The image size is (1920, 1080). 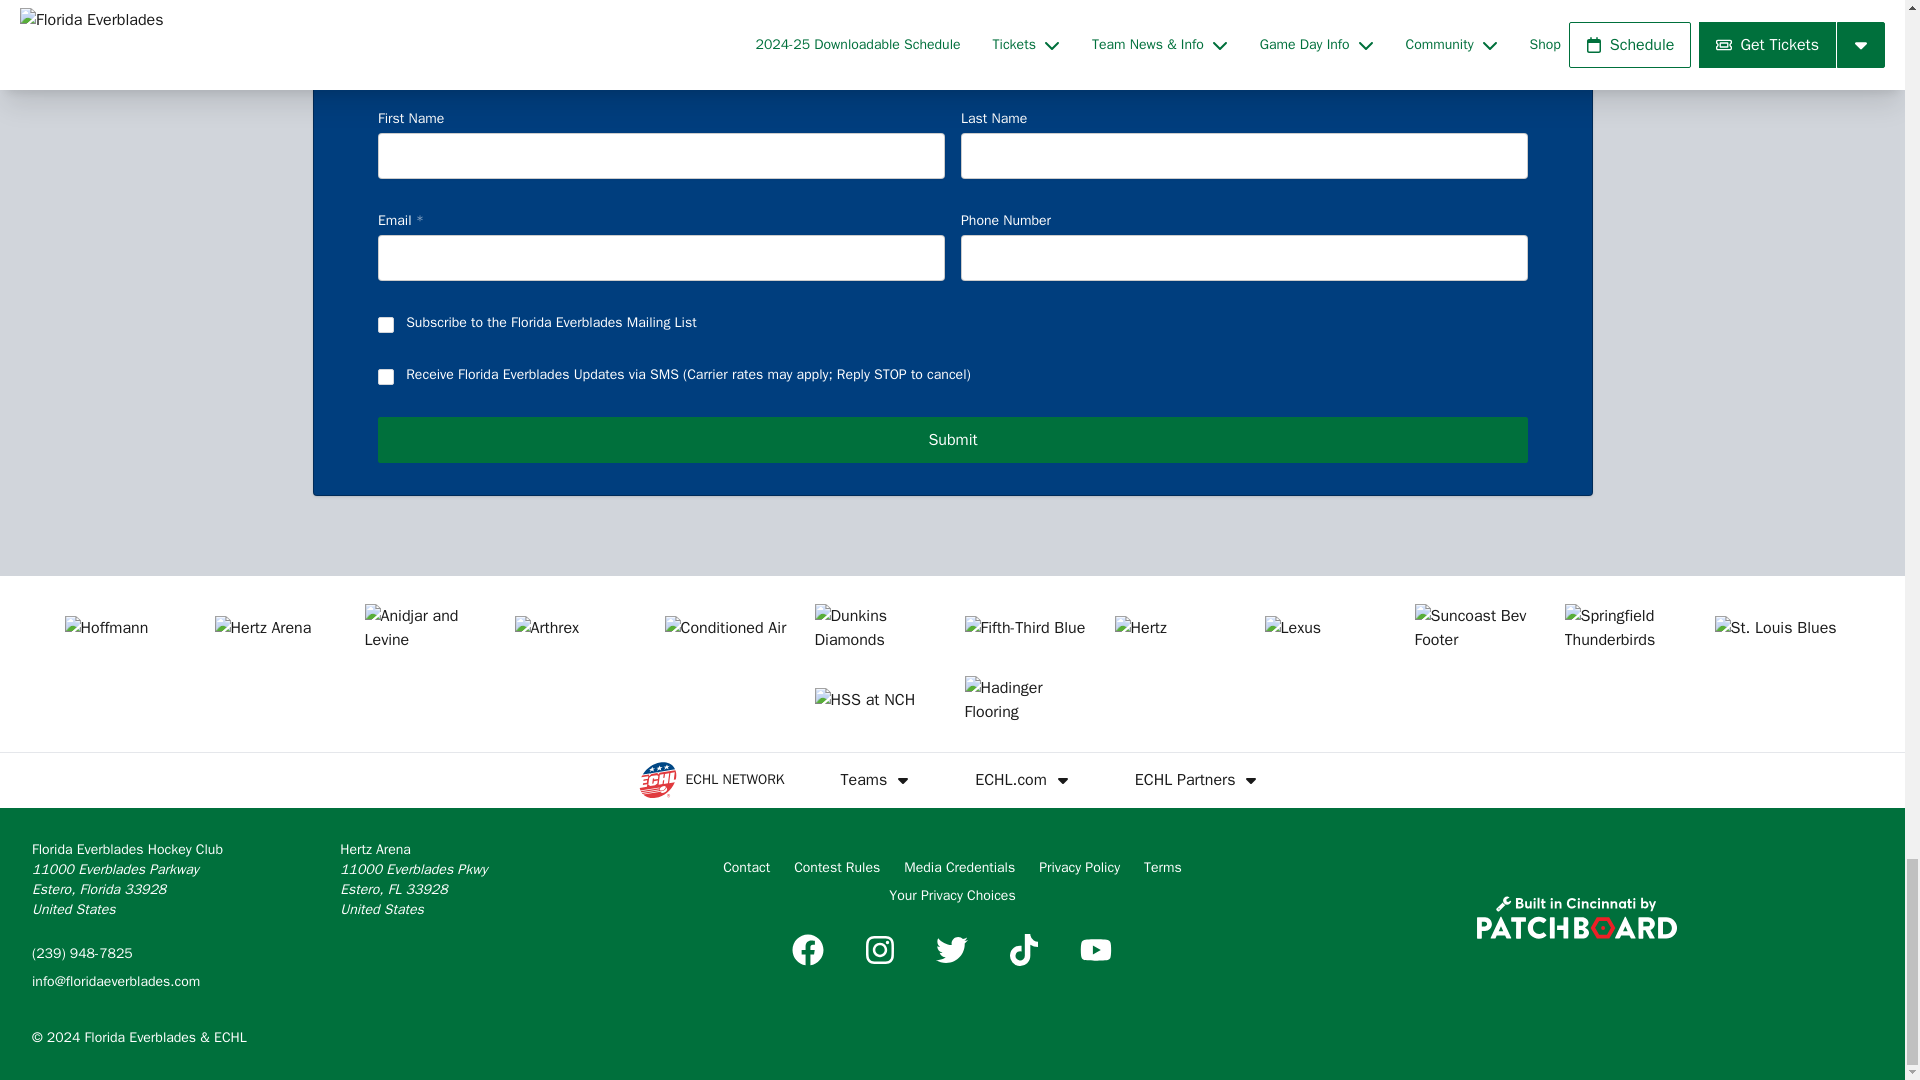 What do you see at coordinates (1095, 950) in the screenshot?
I see `YouTube` at bounding box center [1095, 950].